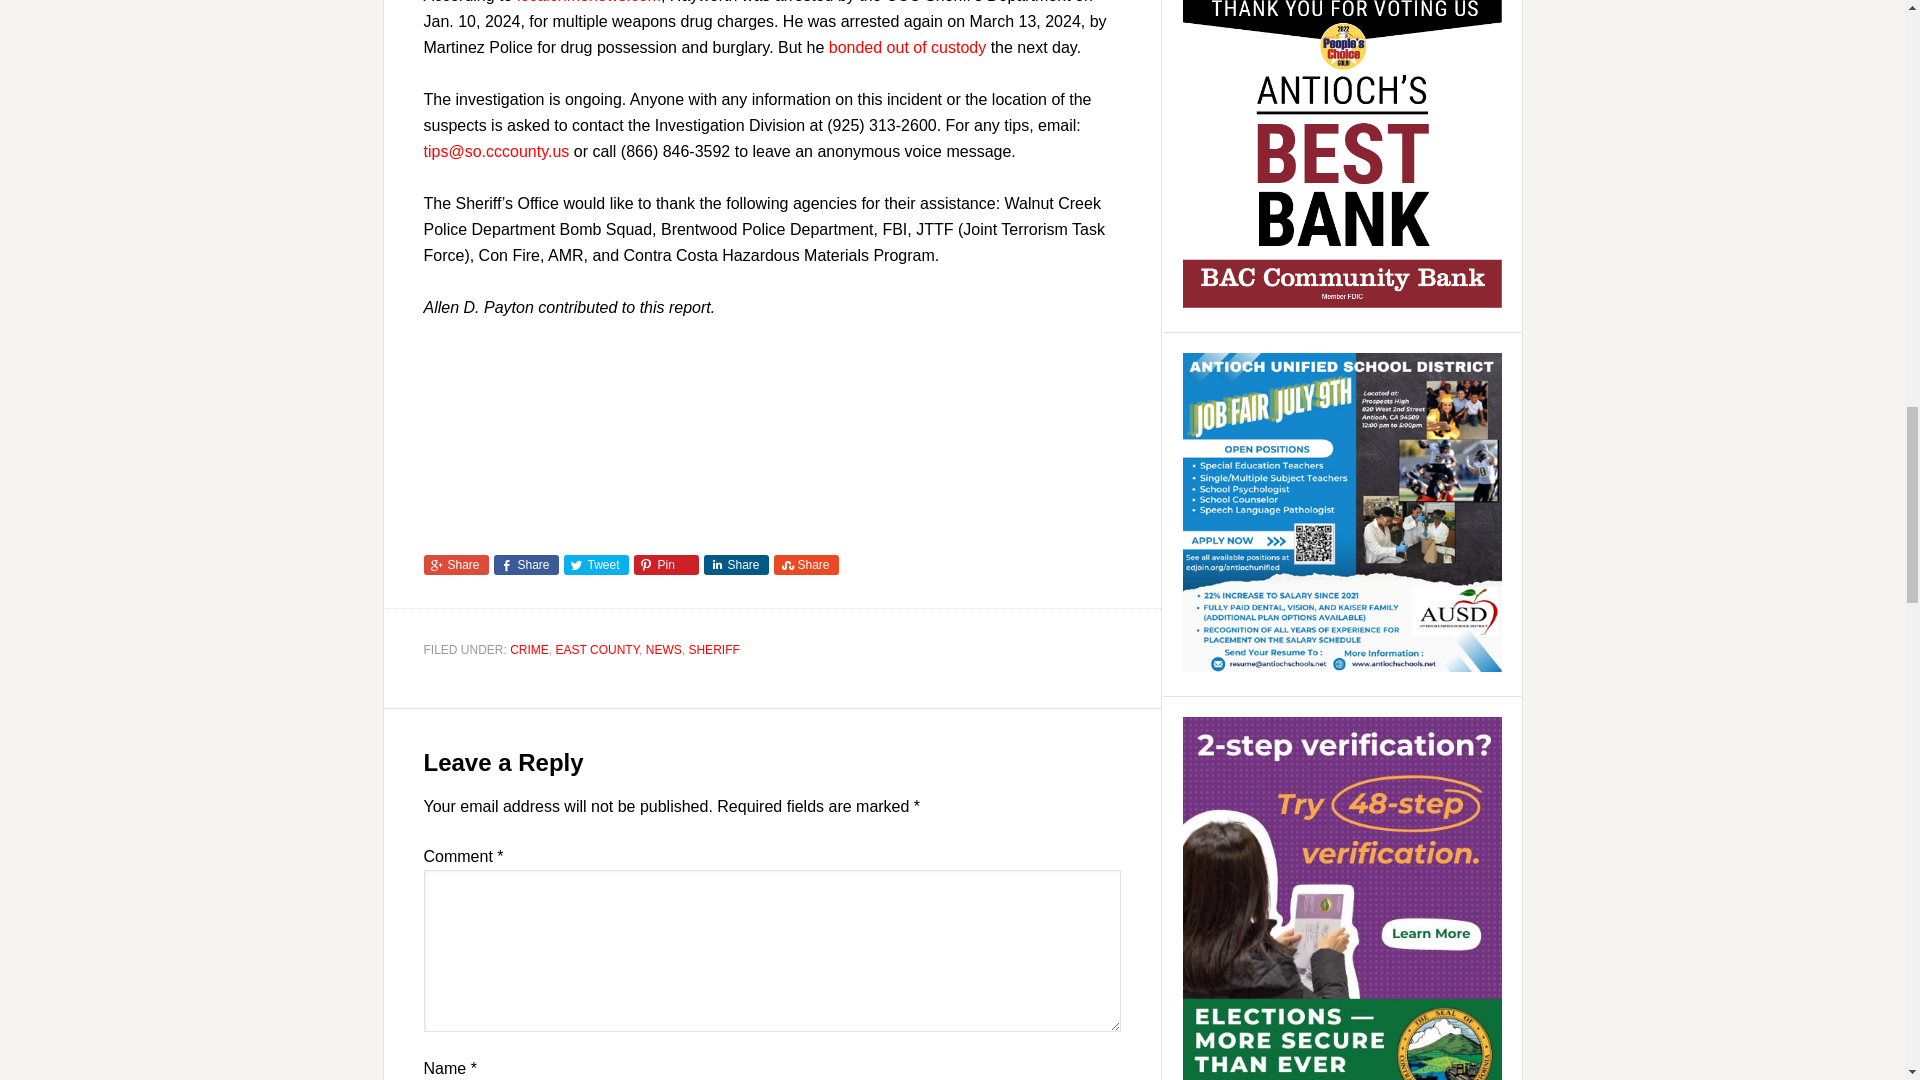  What do you see at coordinates (596, 564) in the screenshot?
I see `Tweet` at bounding box center [596, 564].